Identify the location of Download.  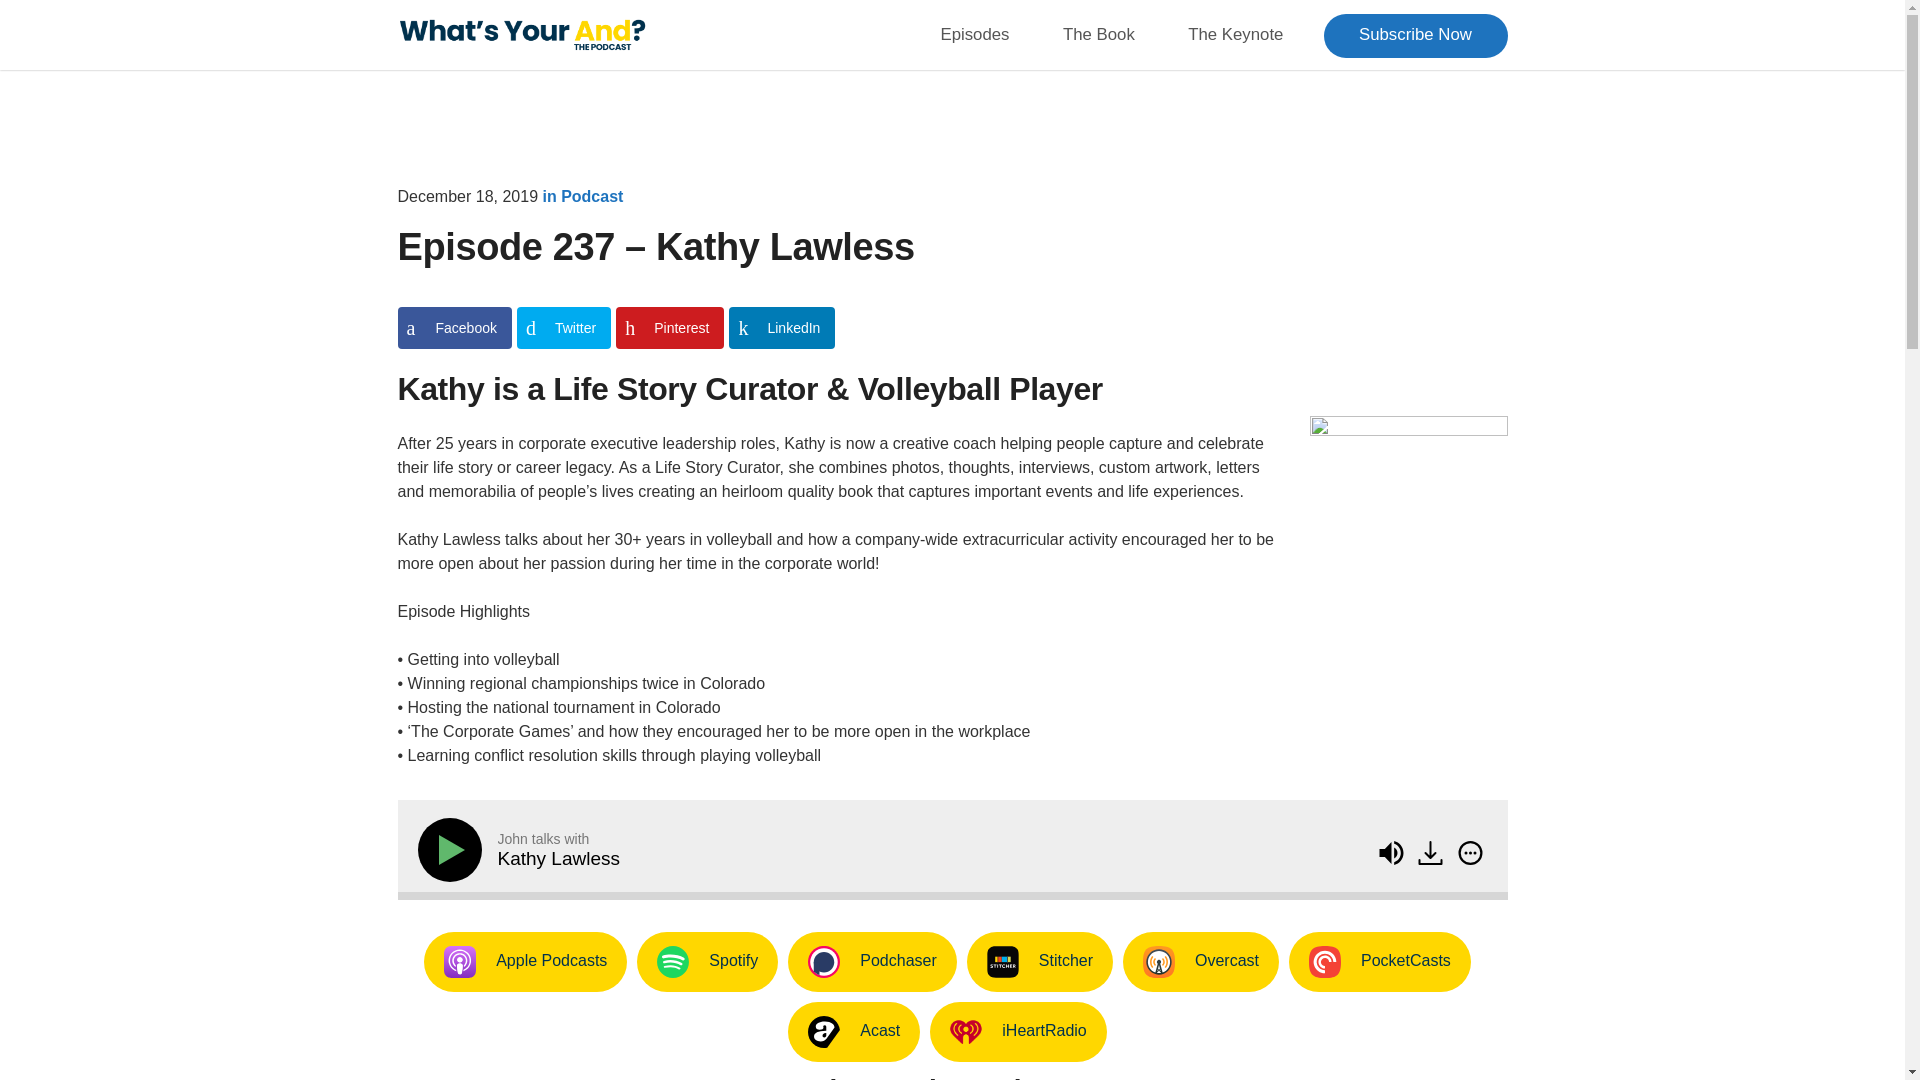
(1430, 853).